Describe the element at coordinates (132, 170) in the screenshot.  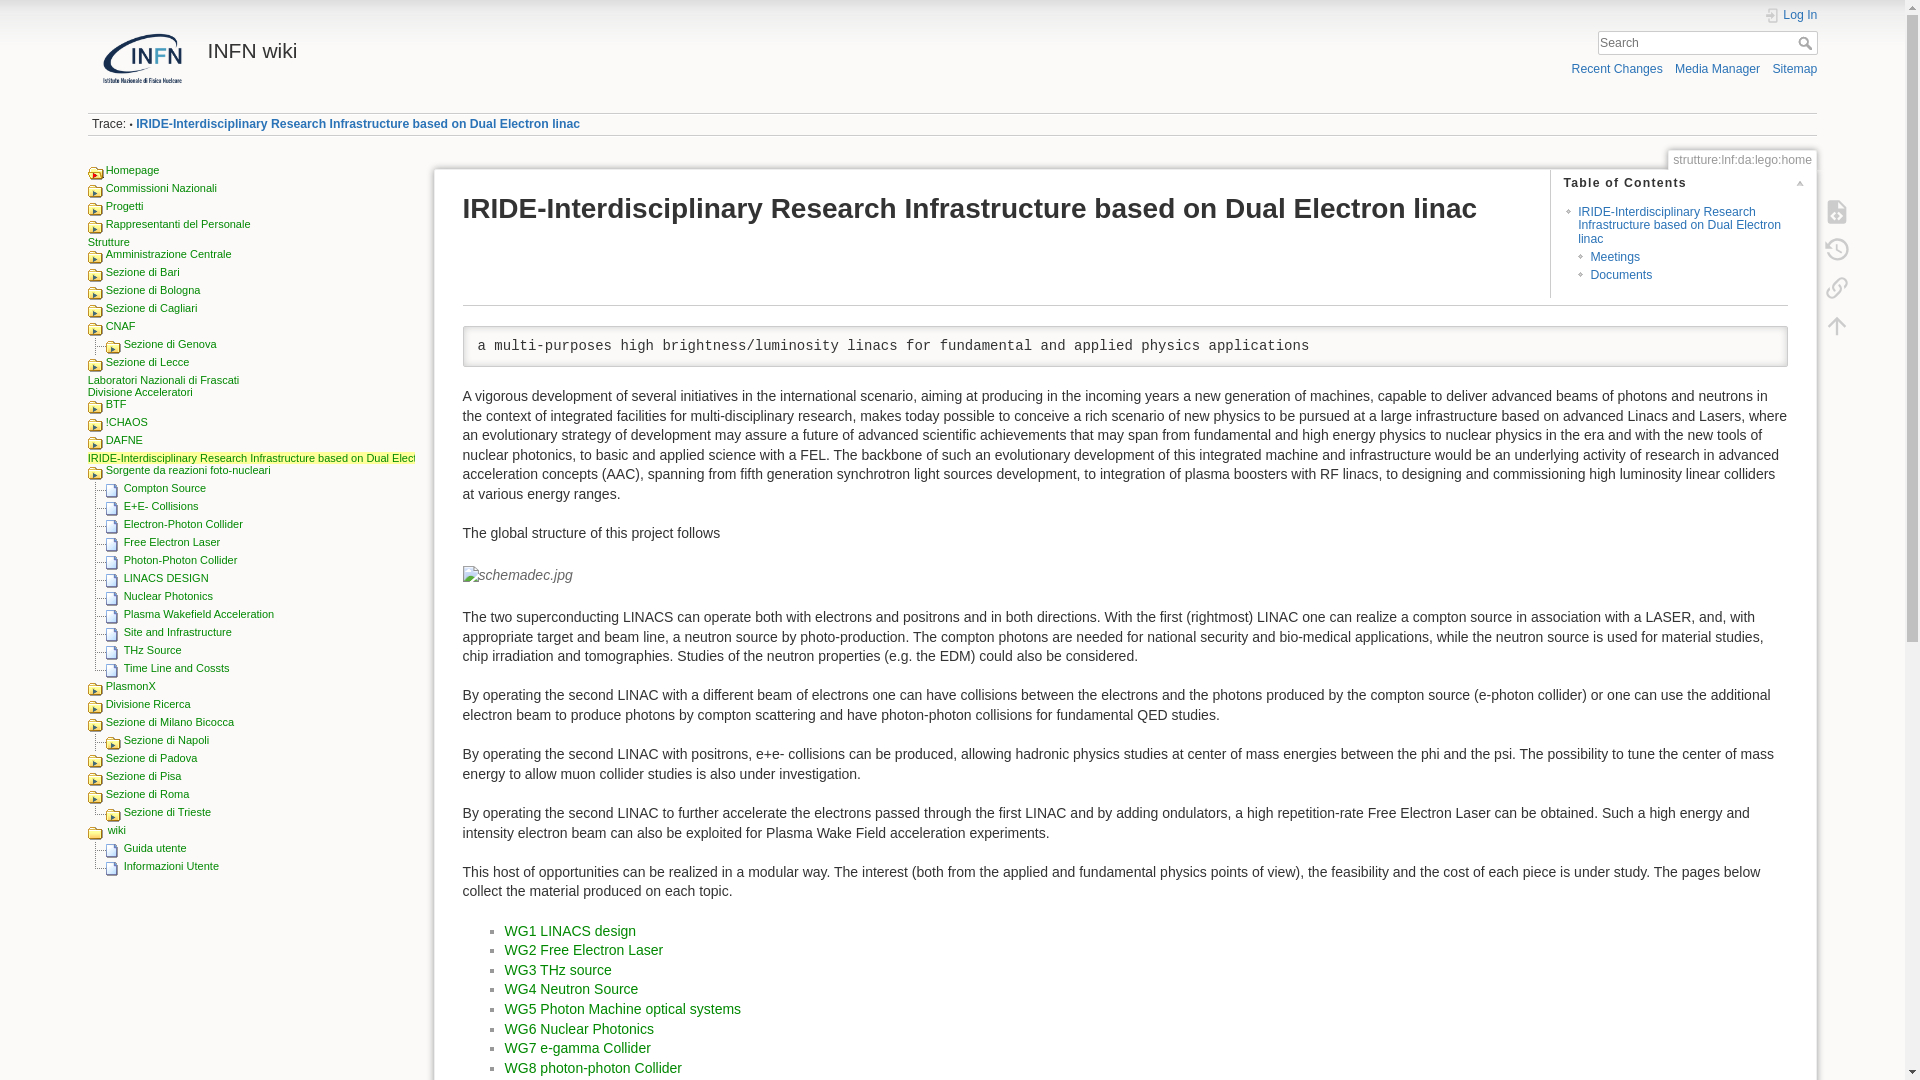
I see `Homepage` at that location.